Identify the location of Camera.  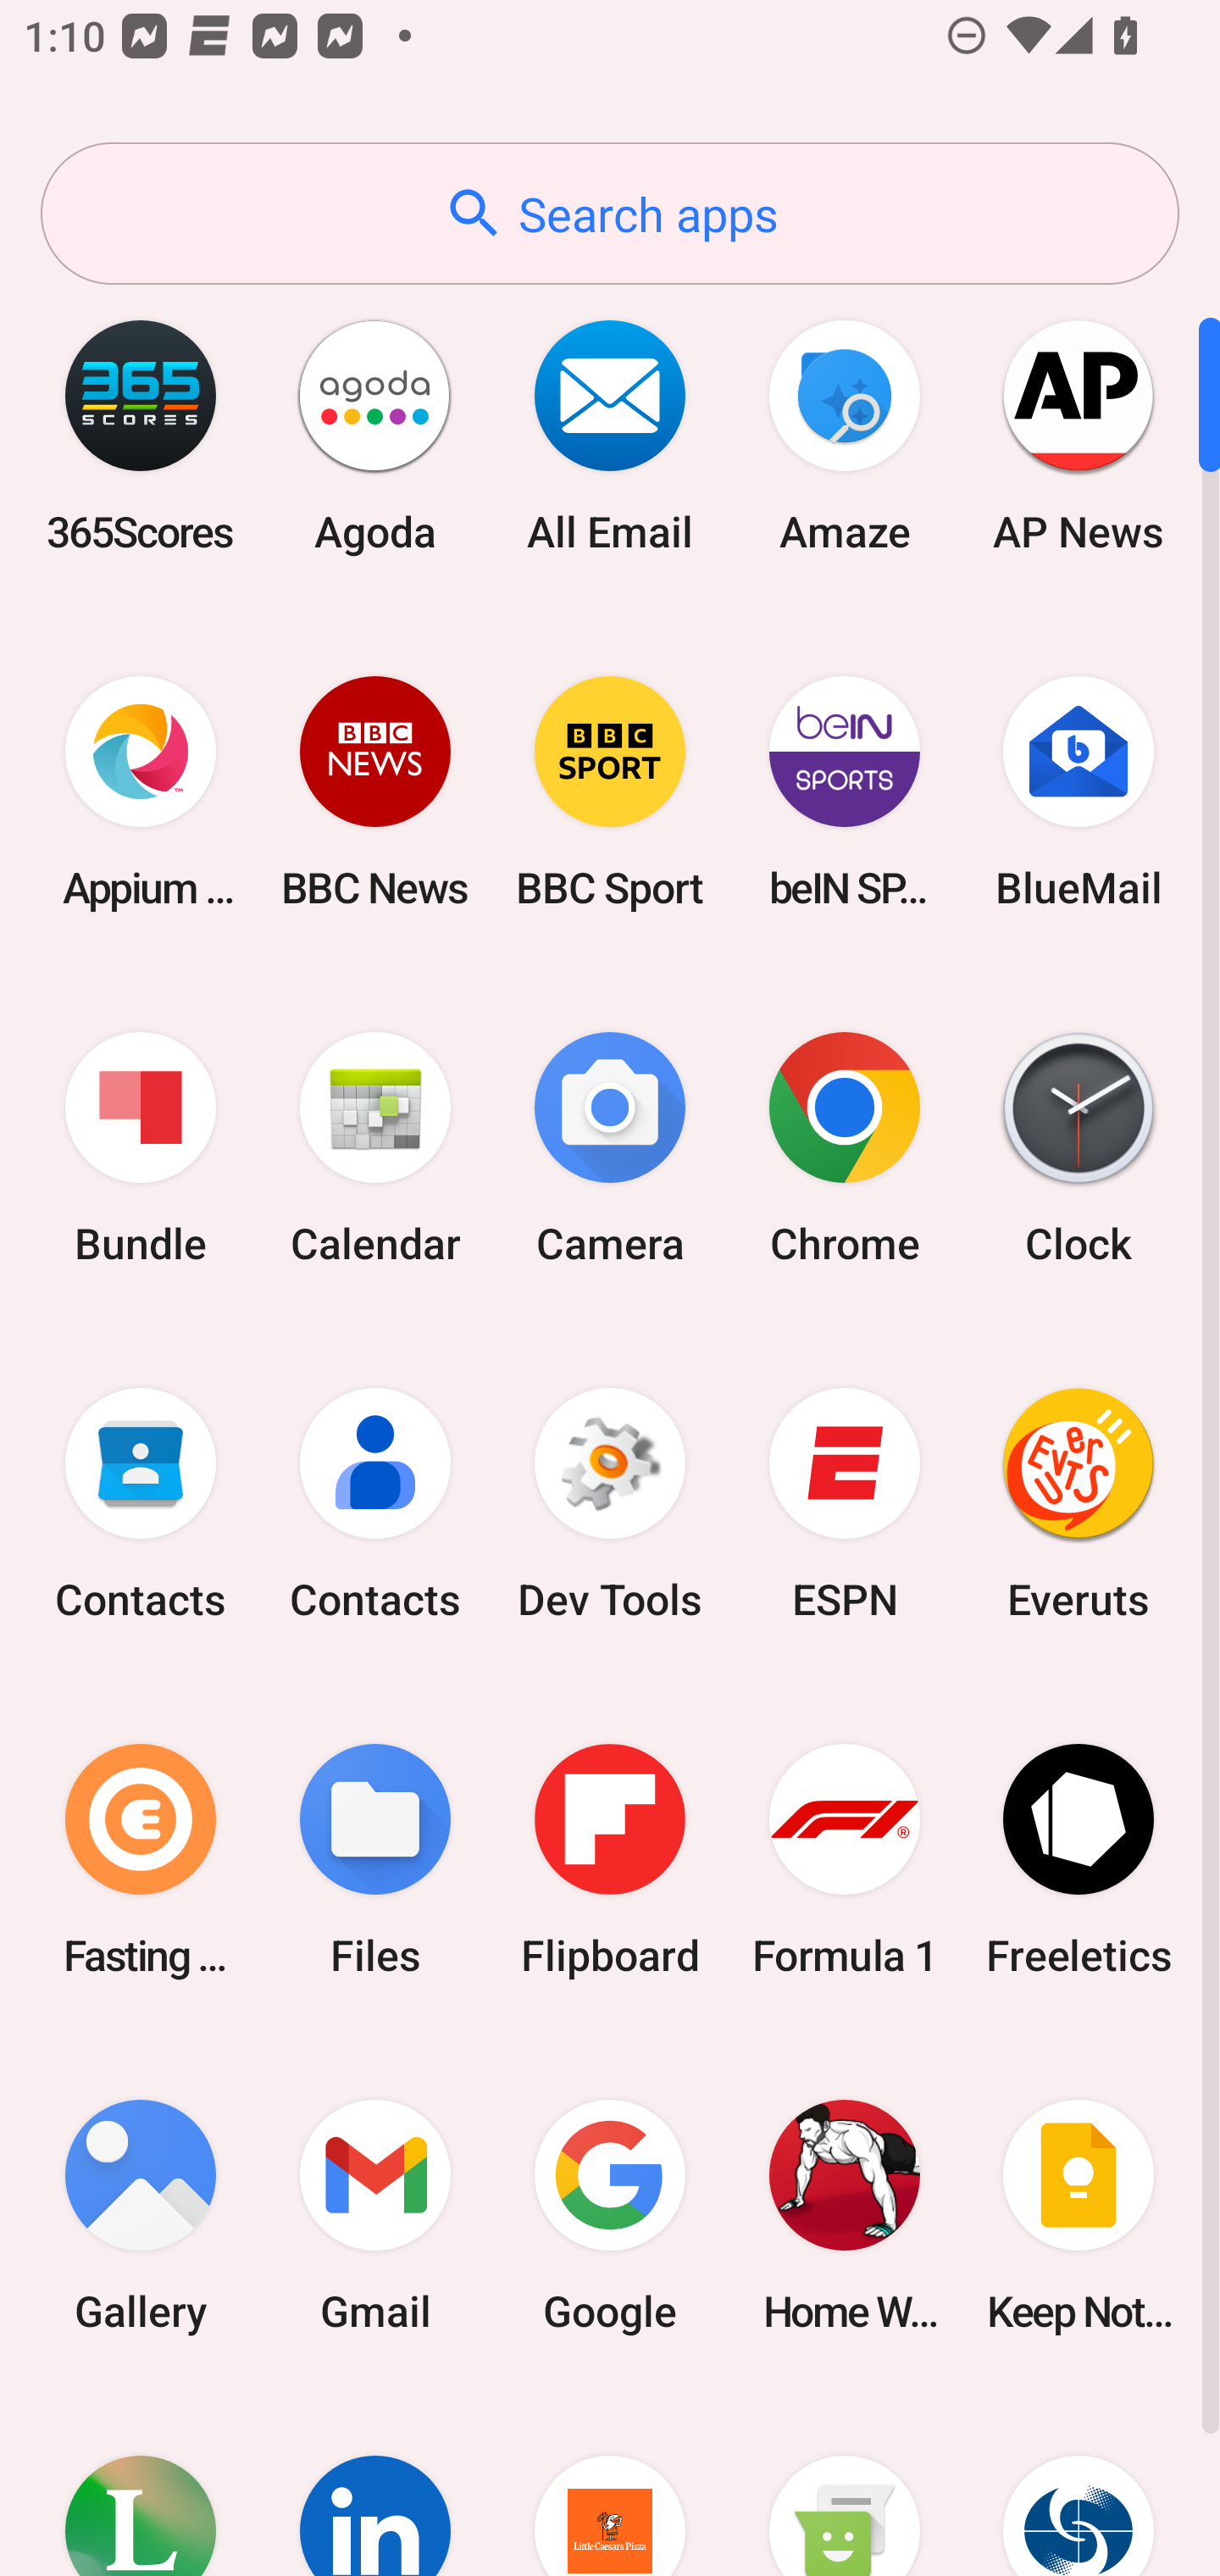
(610, 1149).